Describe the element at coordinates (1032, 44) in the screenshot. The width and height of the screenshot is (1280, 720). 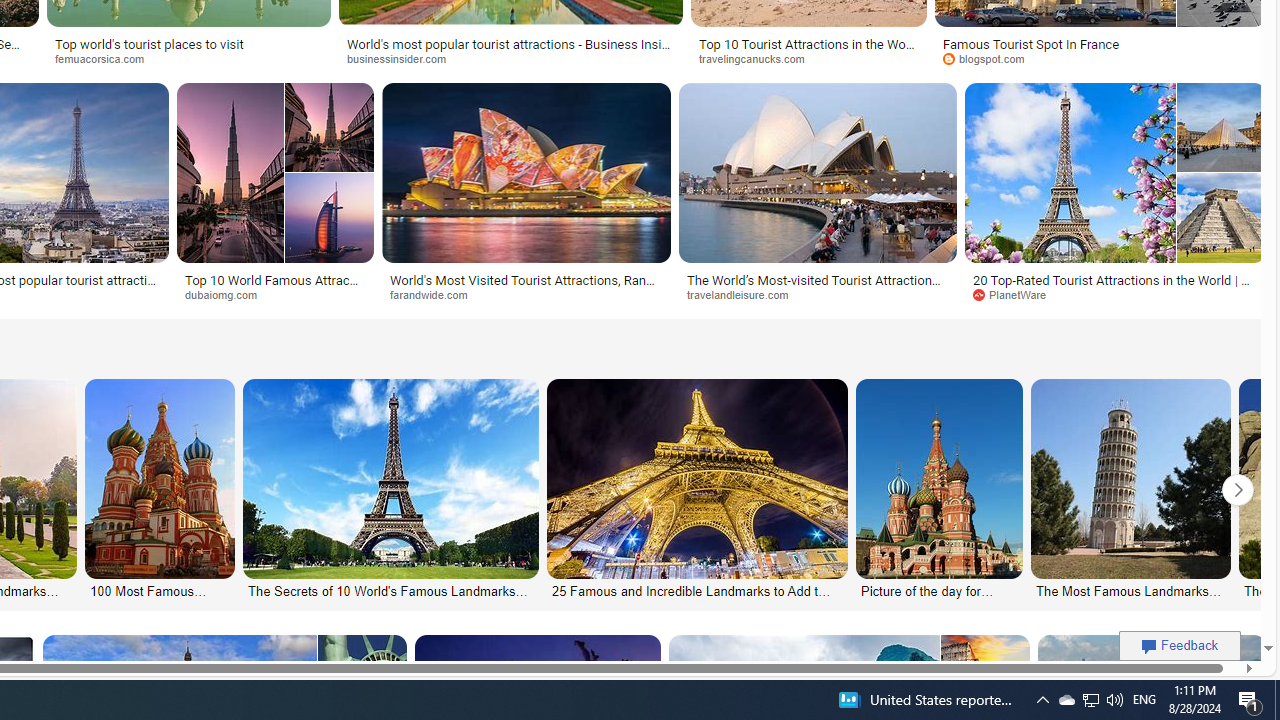
I see `Famous Tourist Spot In France` at that location.